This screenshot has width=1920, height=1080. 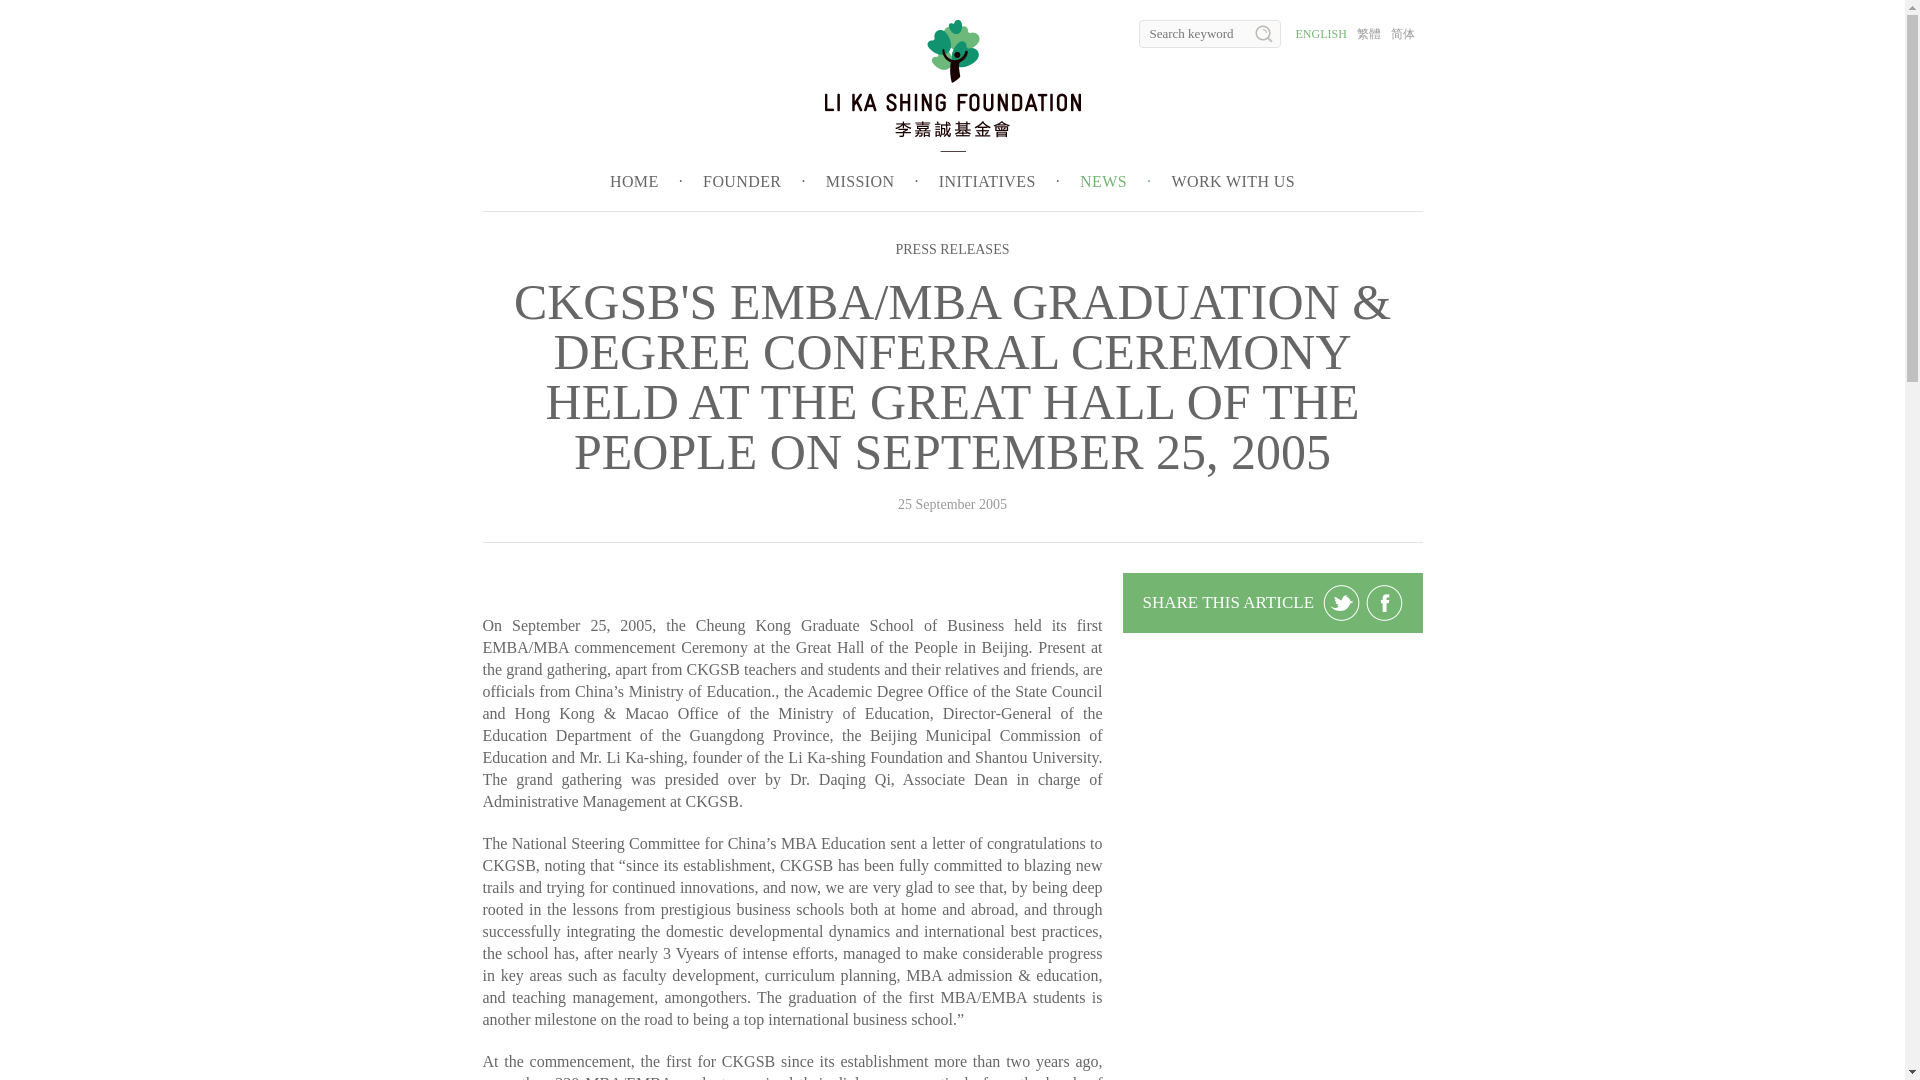 I want to click on PRESS RELEASES, so click(x=952, y=249).